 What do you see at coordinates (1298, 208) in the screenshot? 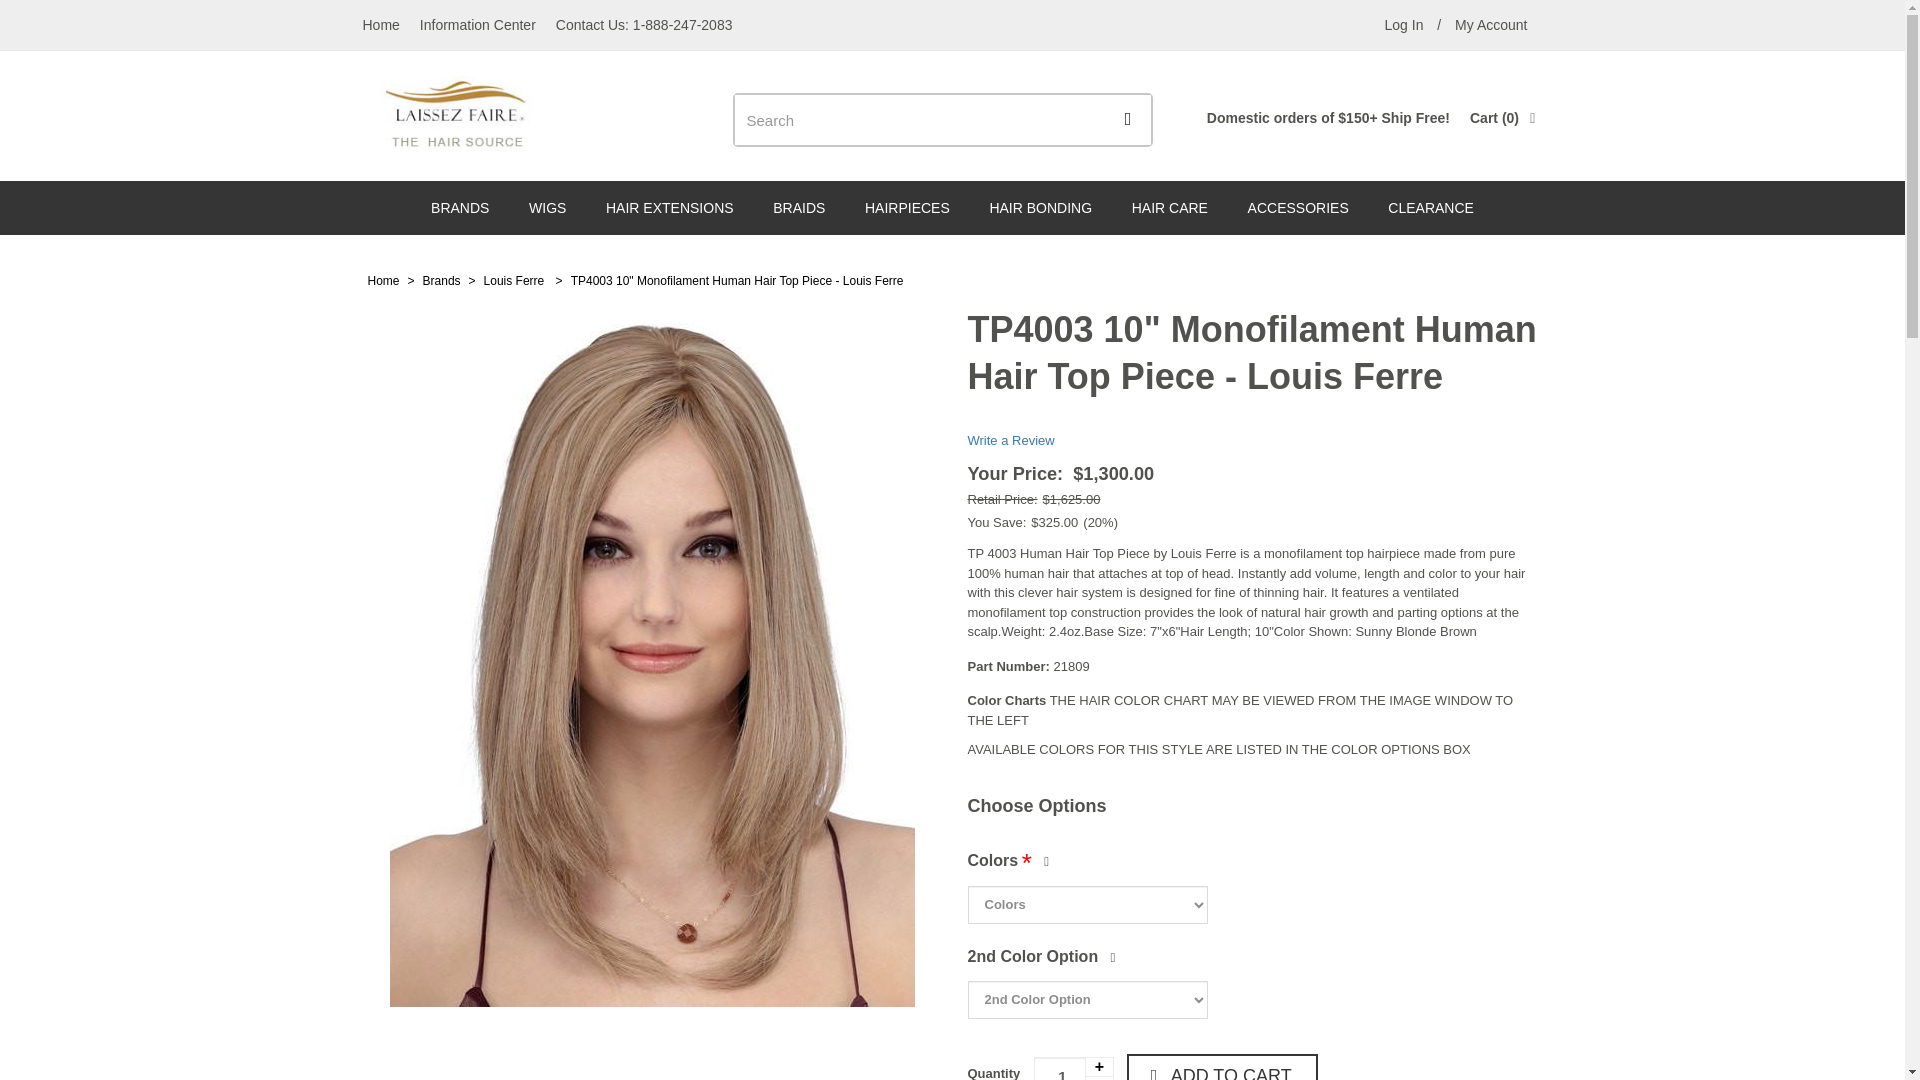
I see `ACCESSORIES` at bounding box center [1298, 208].